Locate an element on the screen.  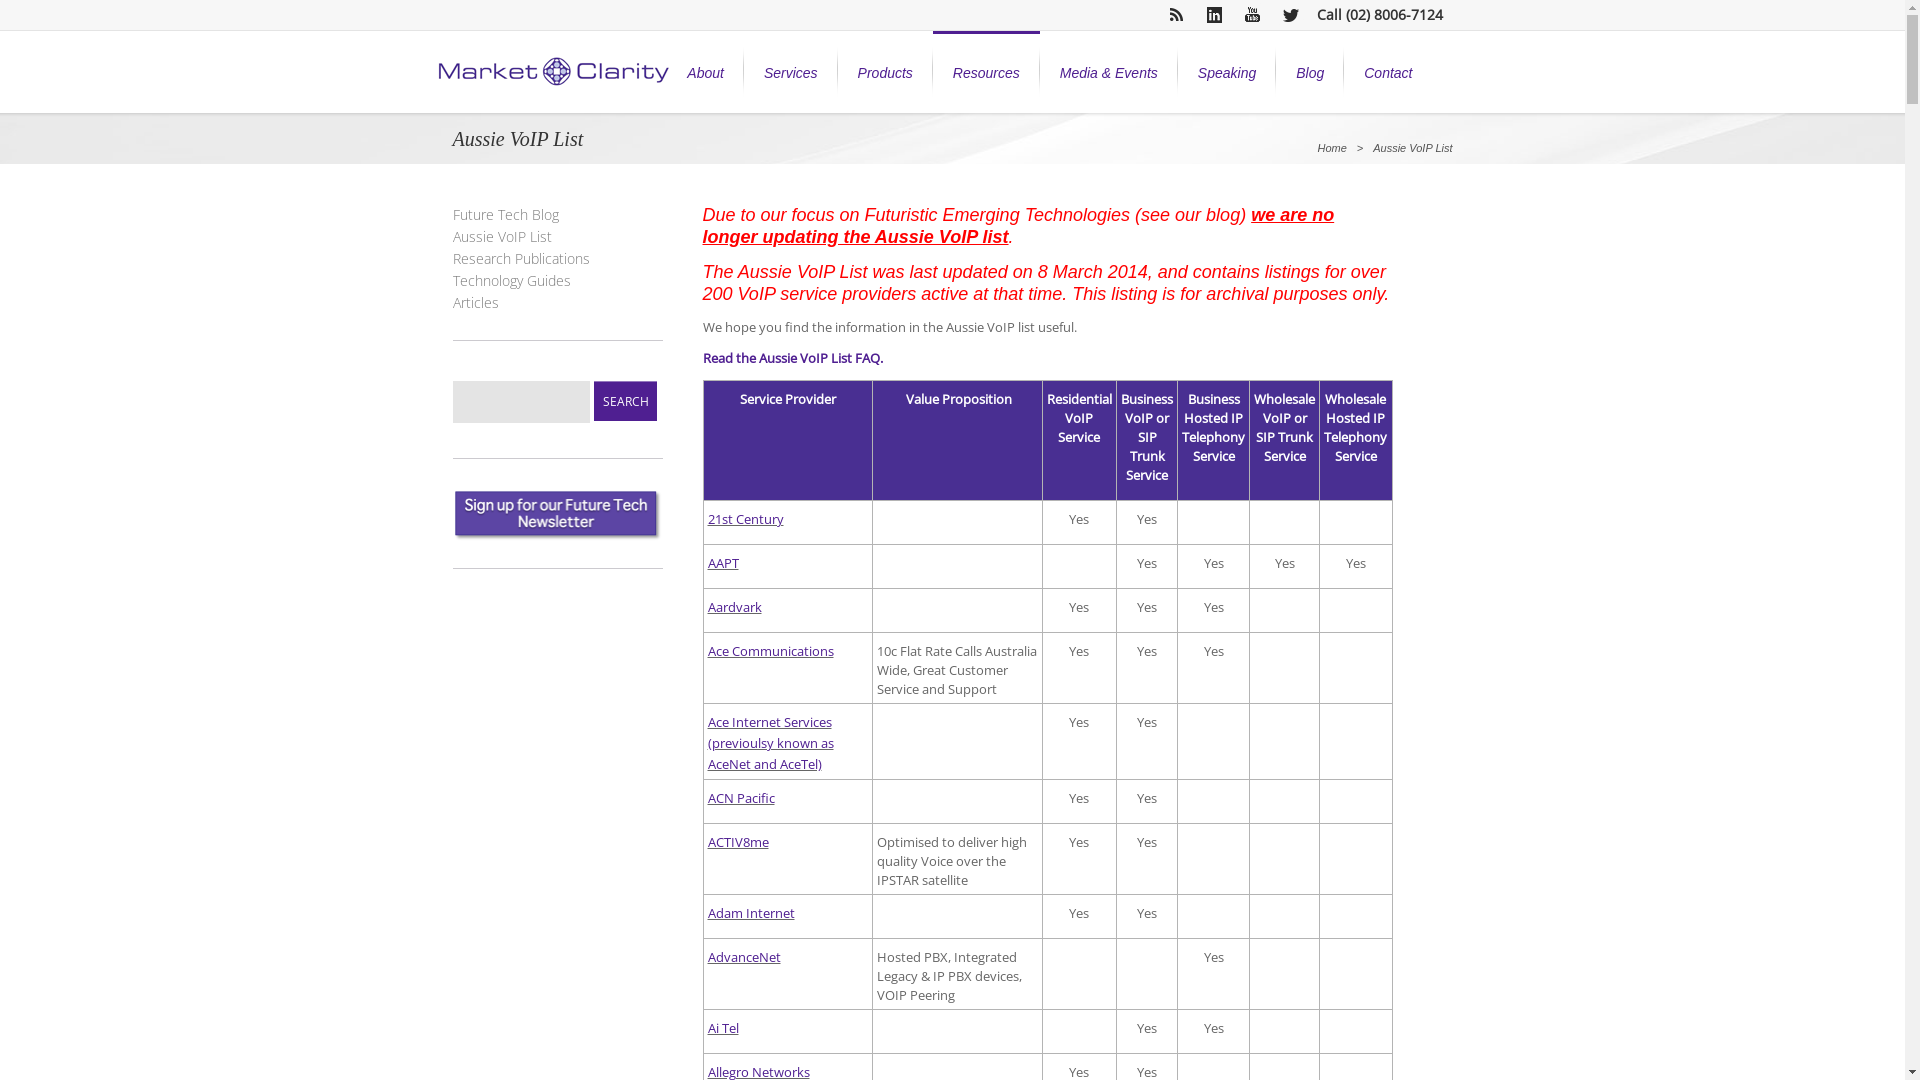
RSS is located at coordinates (1176, 15).